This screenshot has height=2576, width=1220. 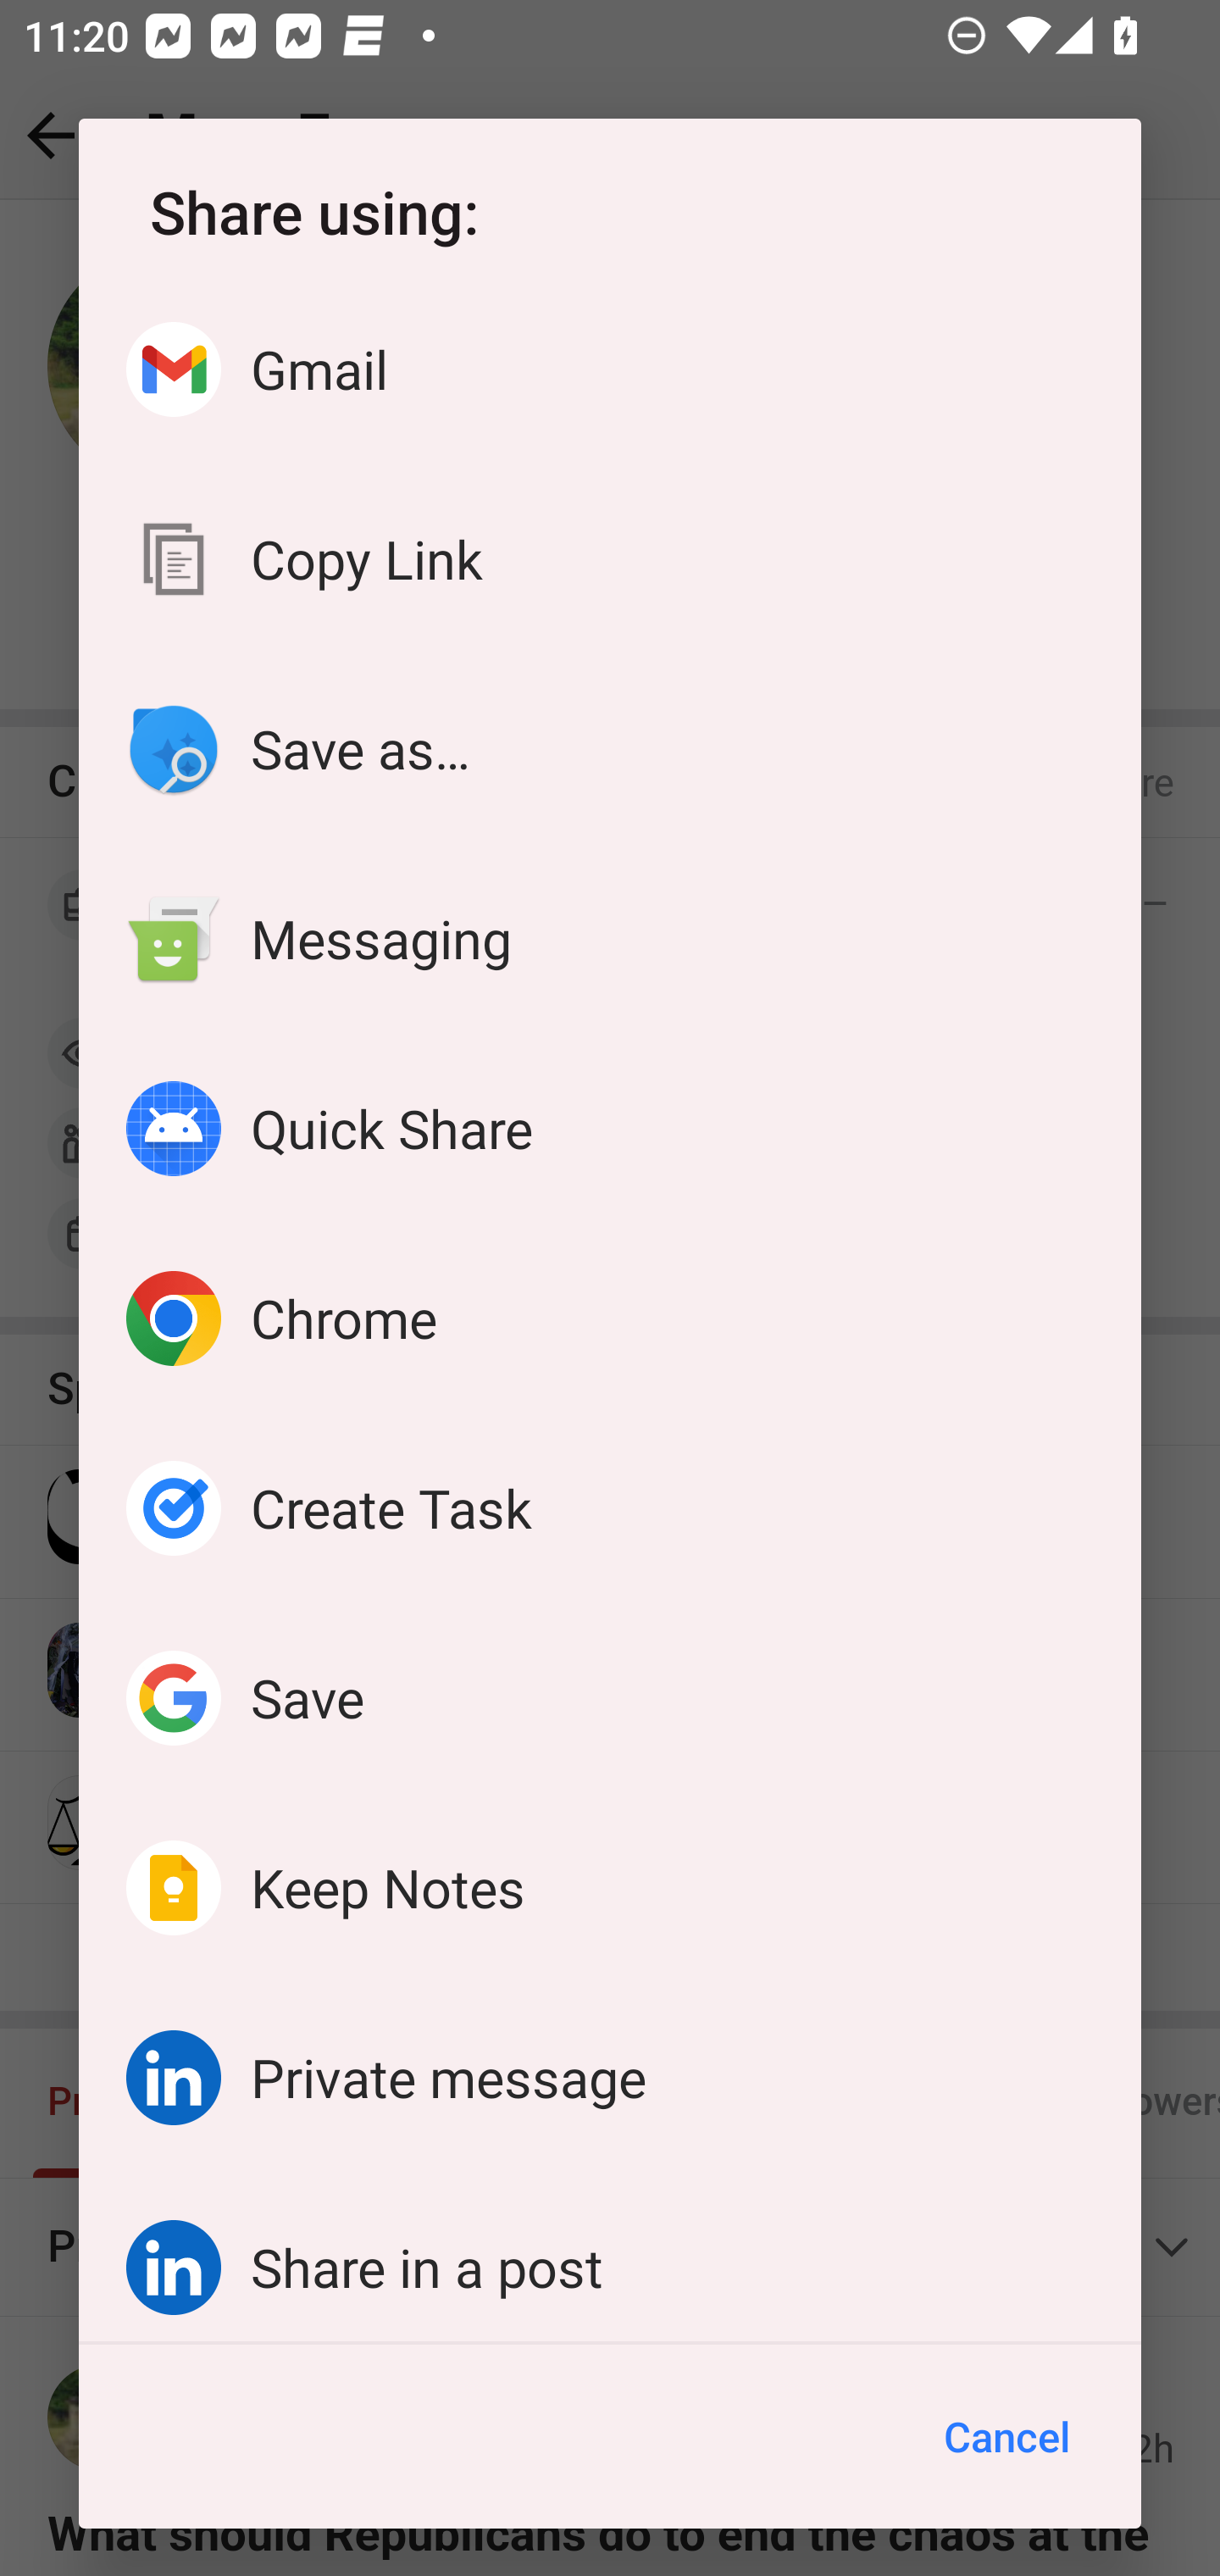 I want to click on Create Task, so click(x=610, y=1507).